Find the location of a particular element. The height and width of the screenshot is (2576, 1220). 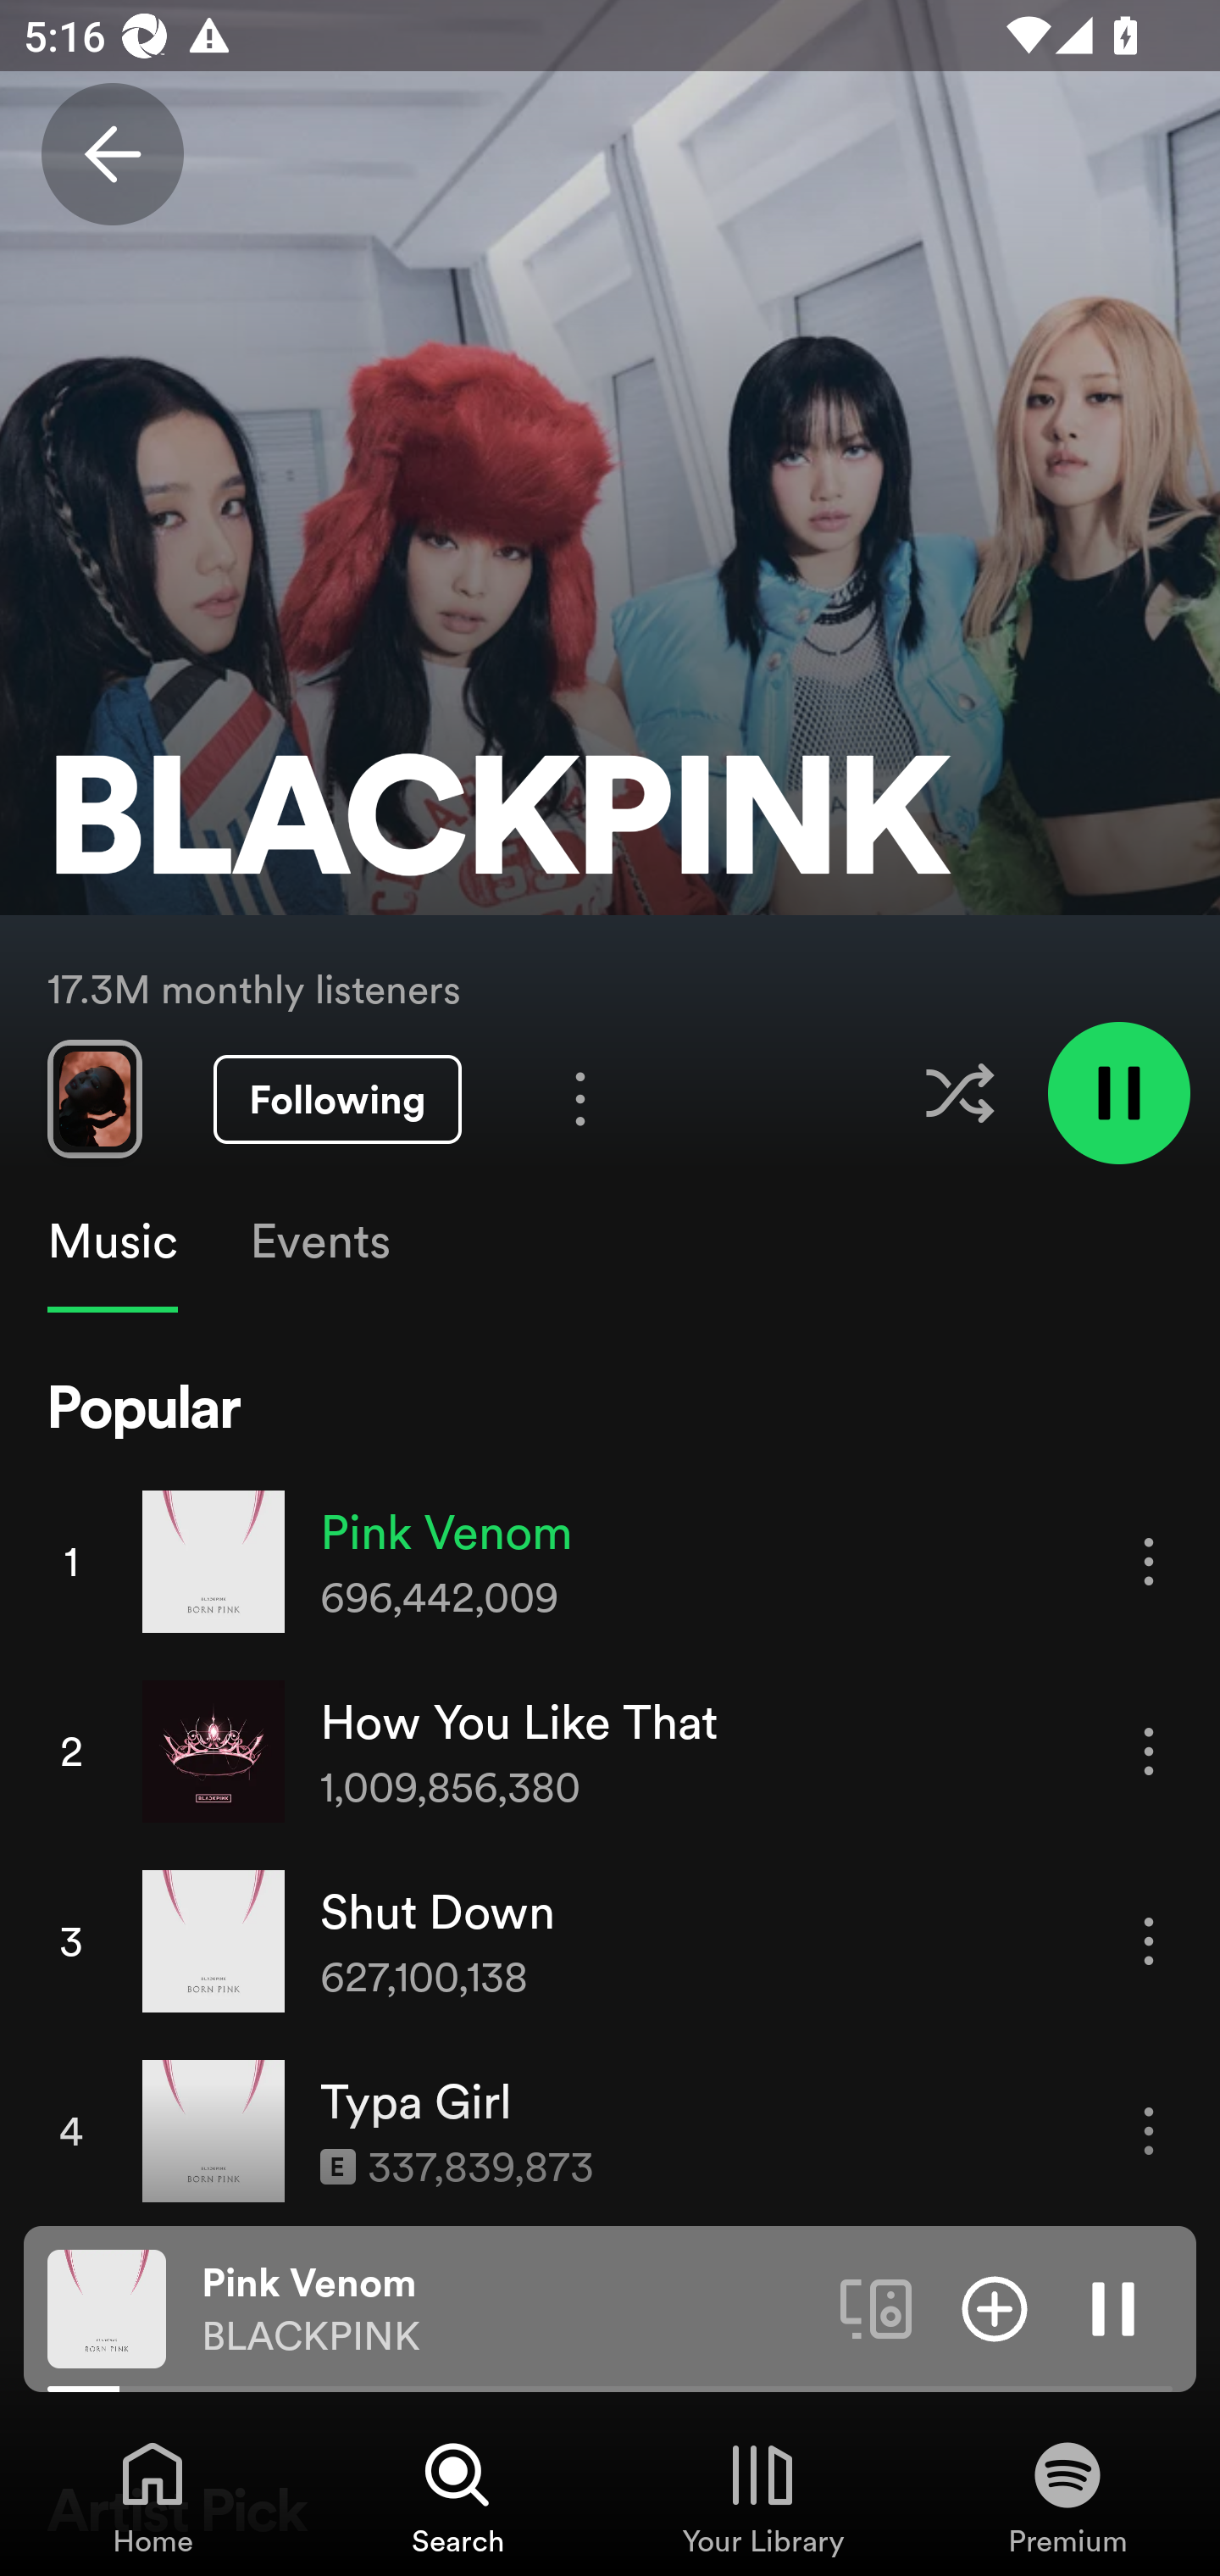

More options for artist BLACKPINK is located at coordinates (579, 1098).